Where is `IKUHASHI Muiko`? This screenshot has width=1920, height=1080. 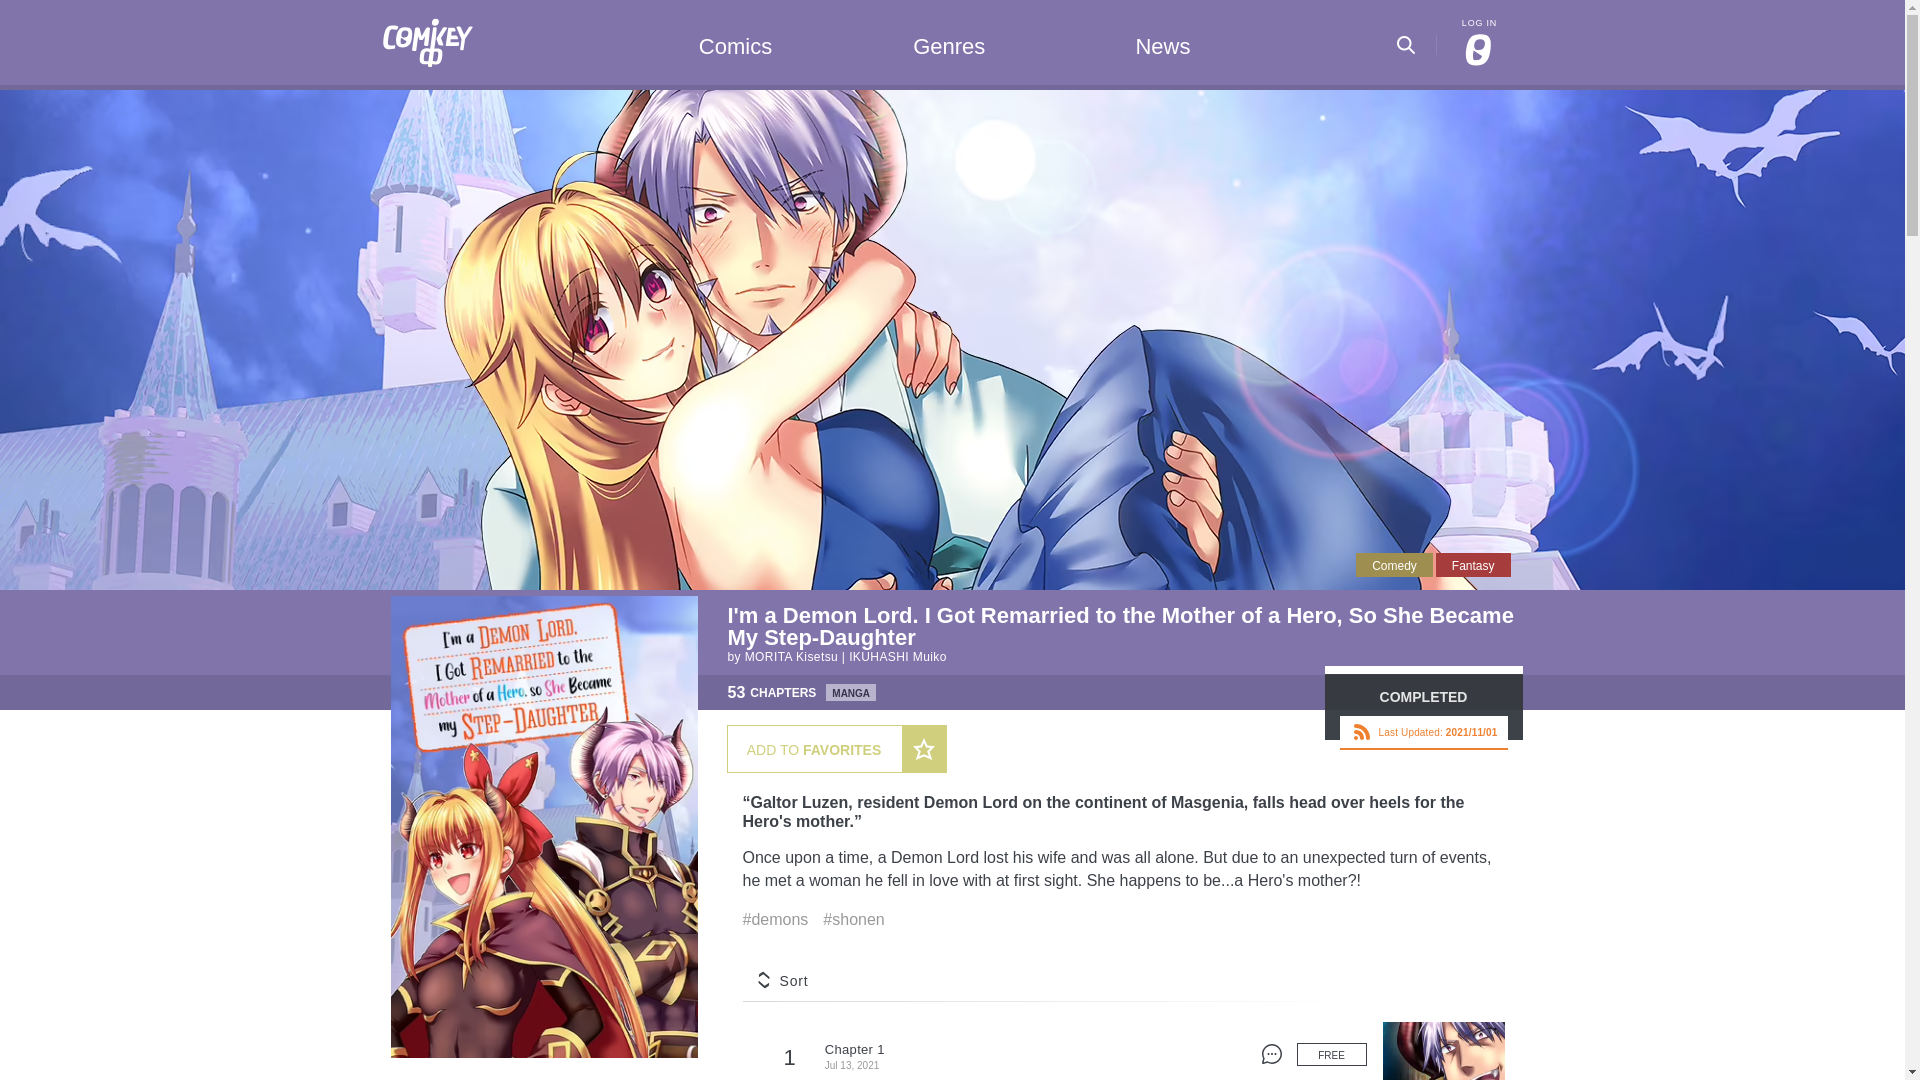 IKUHASHI Muiko is located at coordinates (897, 657).